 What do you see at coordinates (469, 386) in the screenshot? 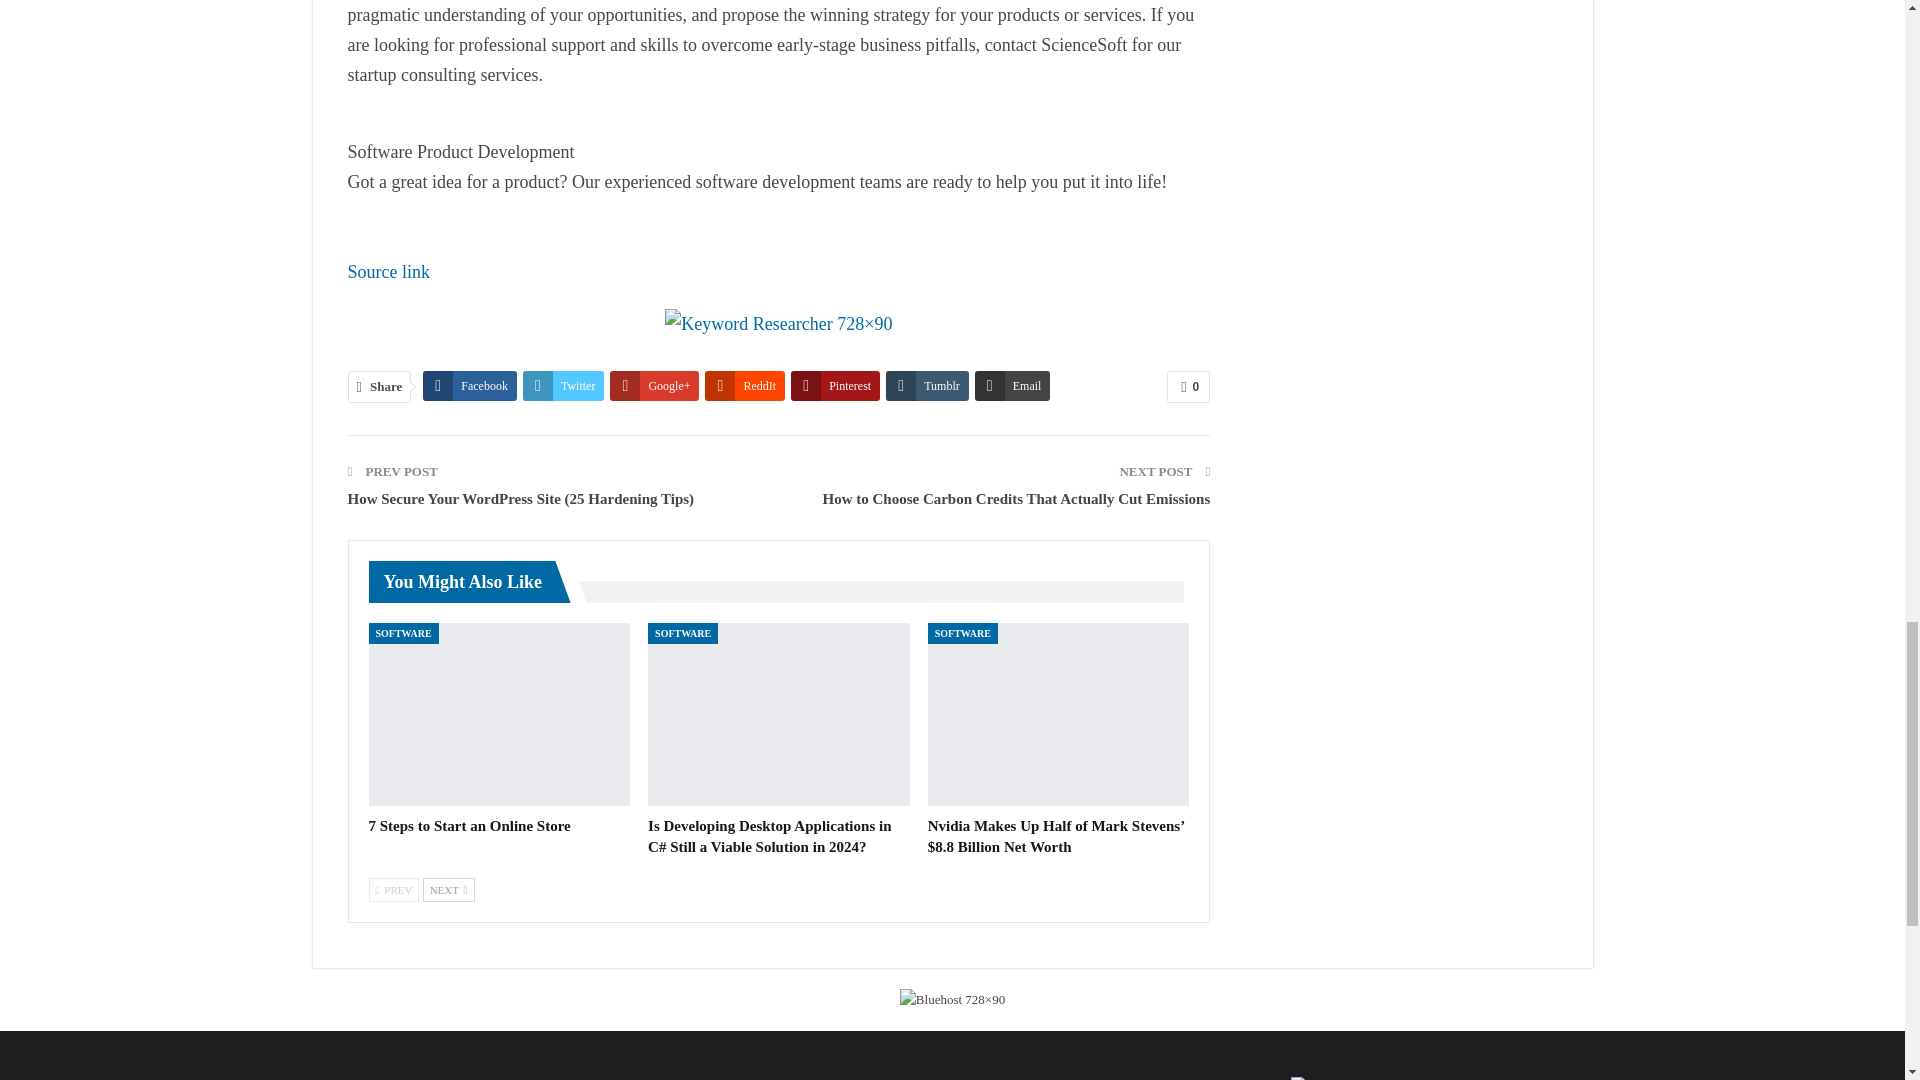
I see `Facebook` at bounding box center [469, 386].